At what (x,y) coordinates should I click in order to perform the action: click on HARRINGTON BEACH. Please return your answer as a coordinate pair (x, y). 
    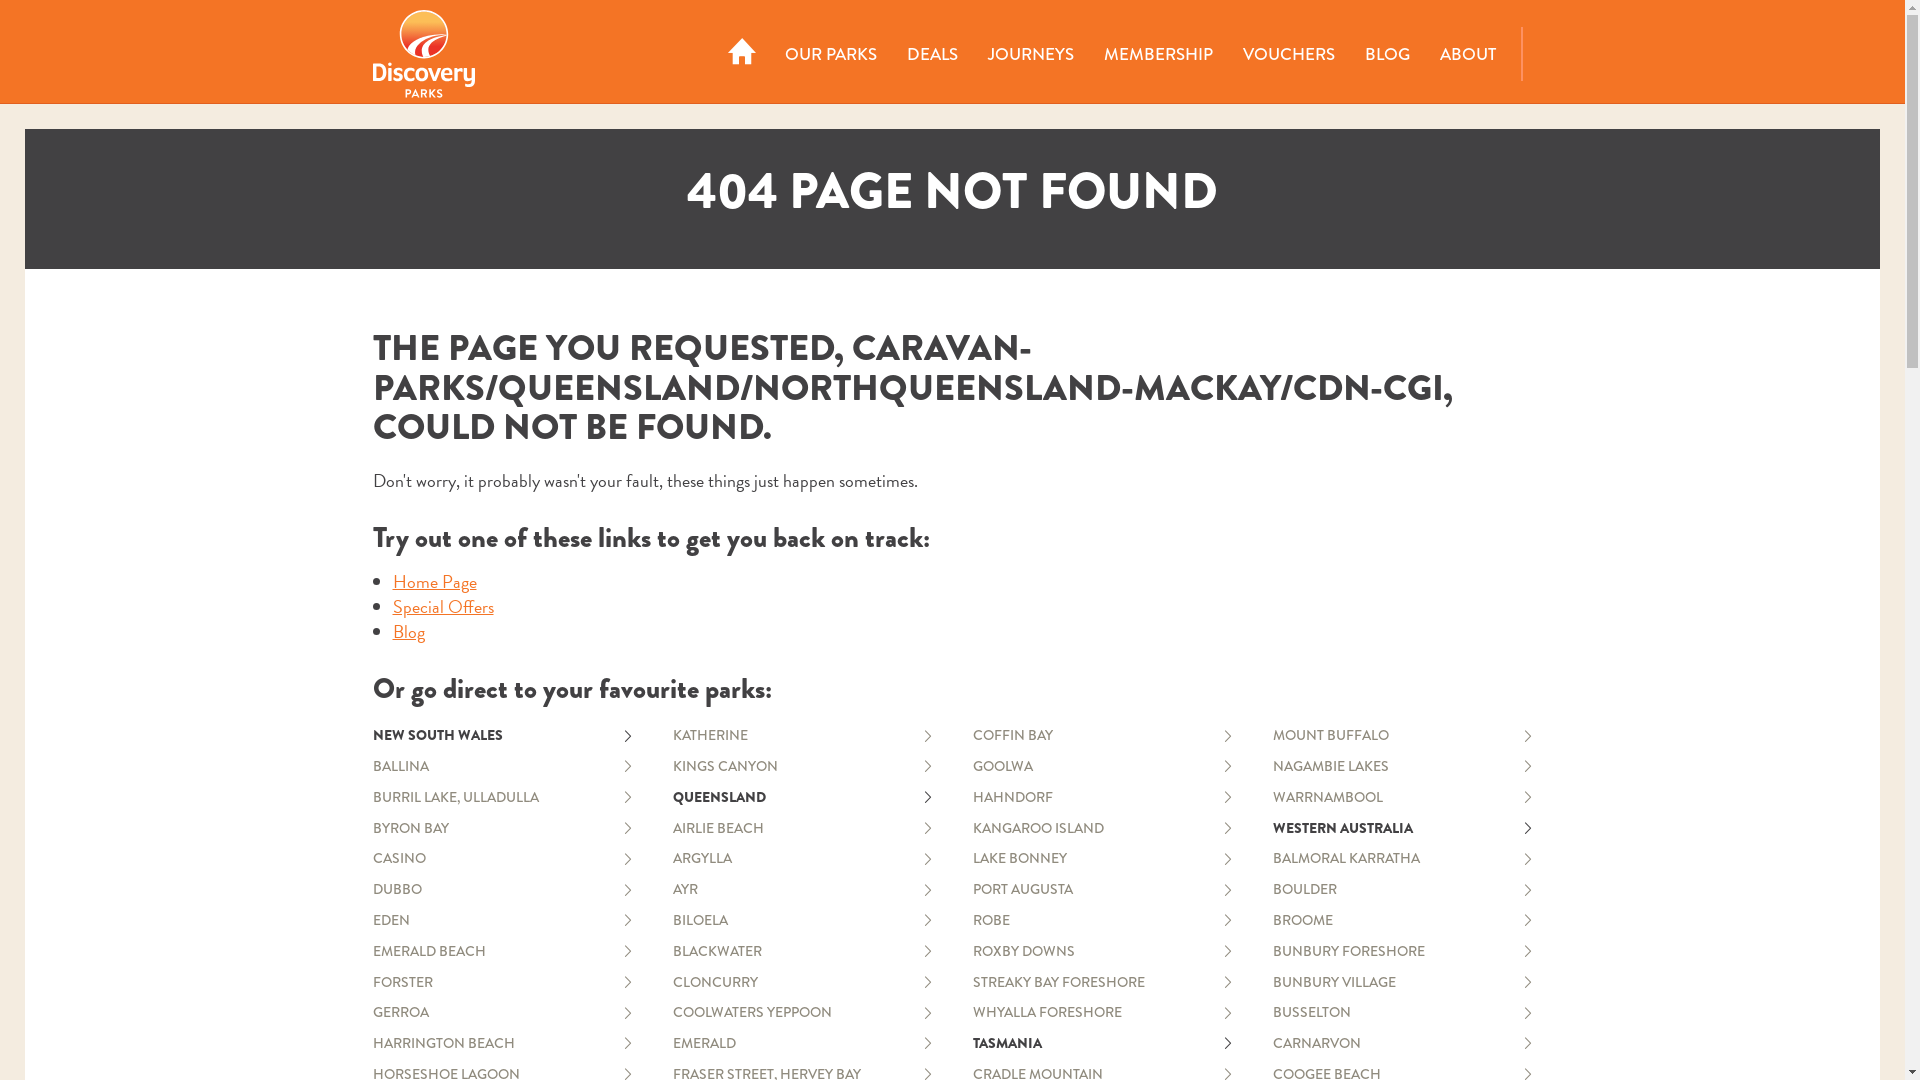
    Looking at the image, I should click on (502, 1044).